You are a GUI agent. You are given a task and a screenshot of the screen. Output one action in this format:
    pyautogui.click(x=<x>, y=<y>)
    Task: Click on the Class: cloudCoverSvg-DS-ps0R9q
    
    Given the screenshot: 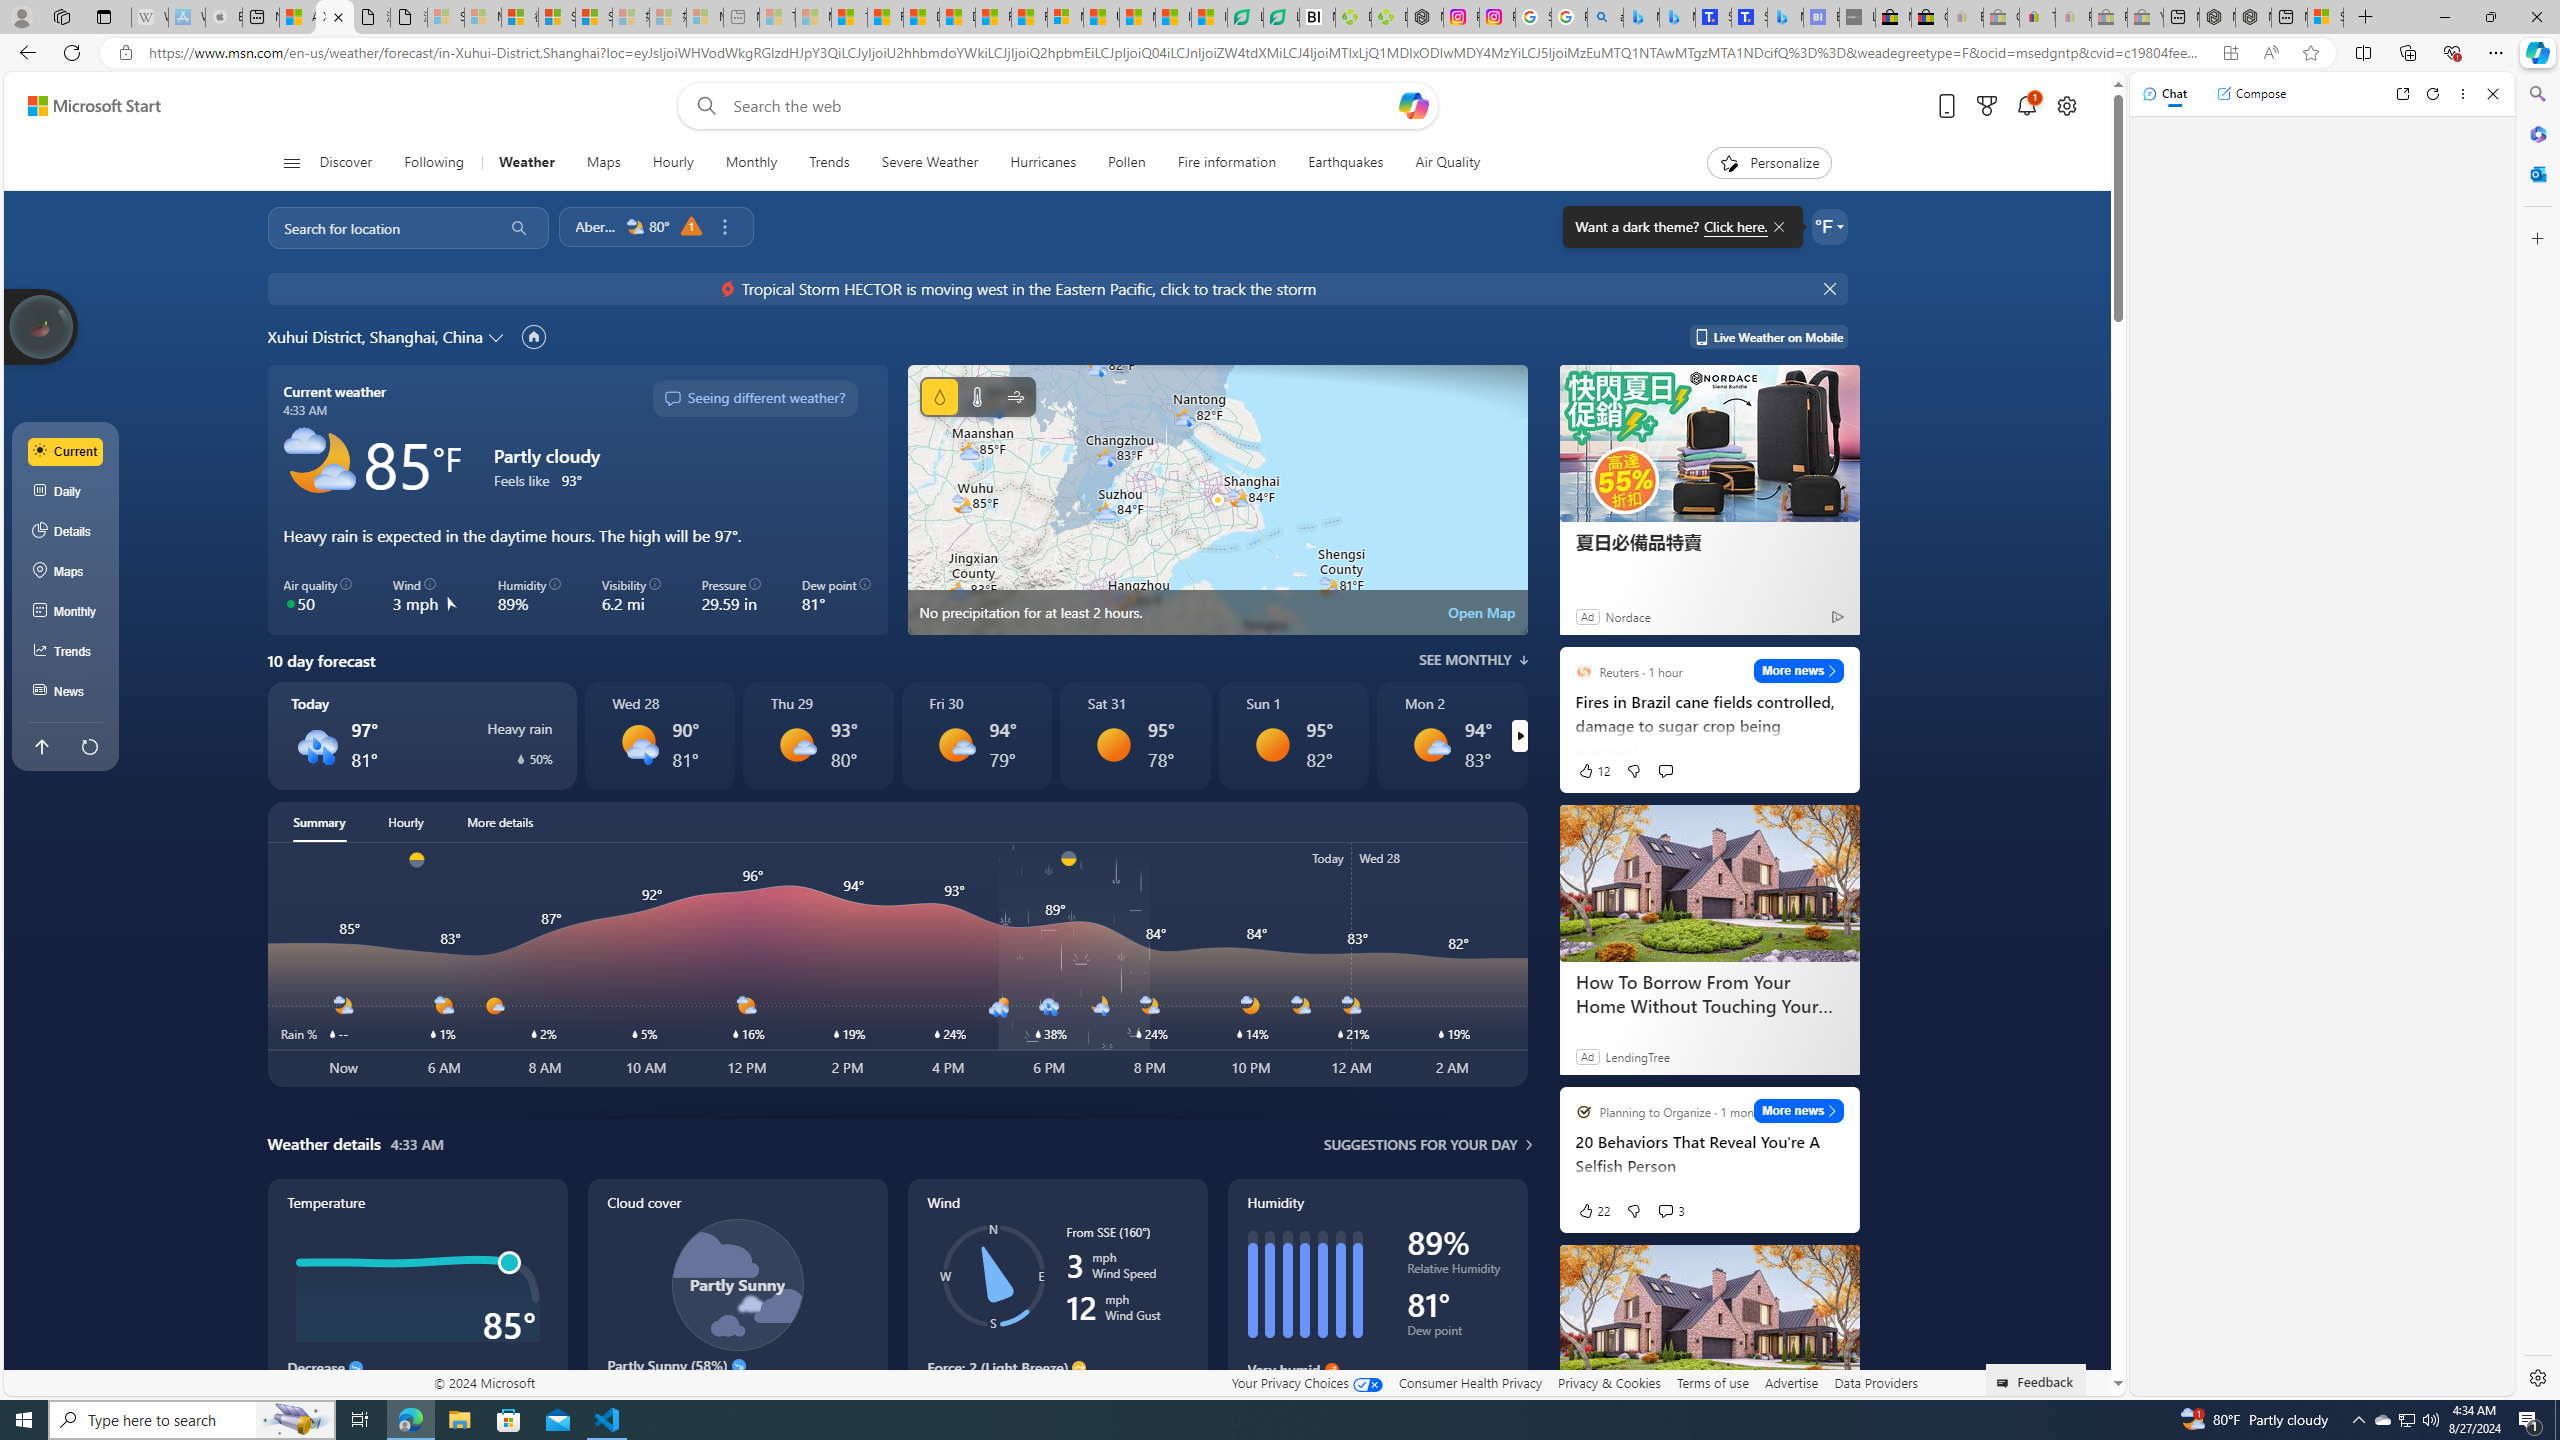 What is the action you would take?
    pyautogui.click(x=736, y=1284)
    